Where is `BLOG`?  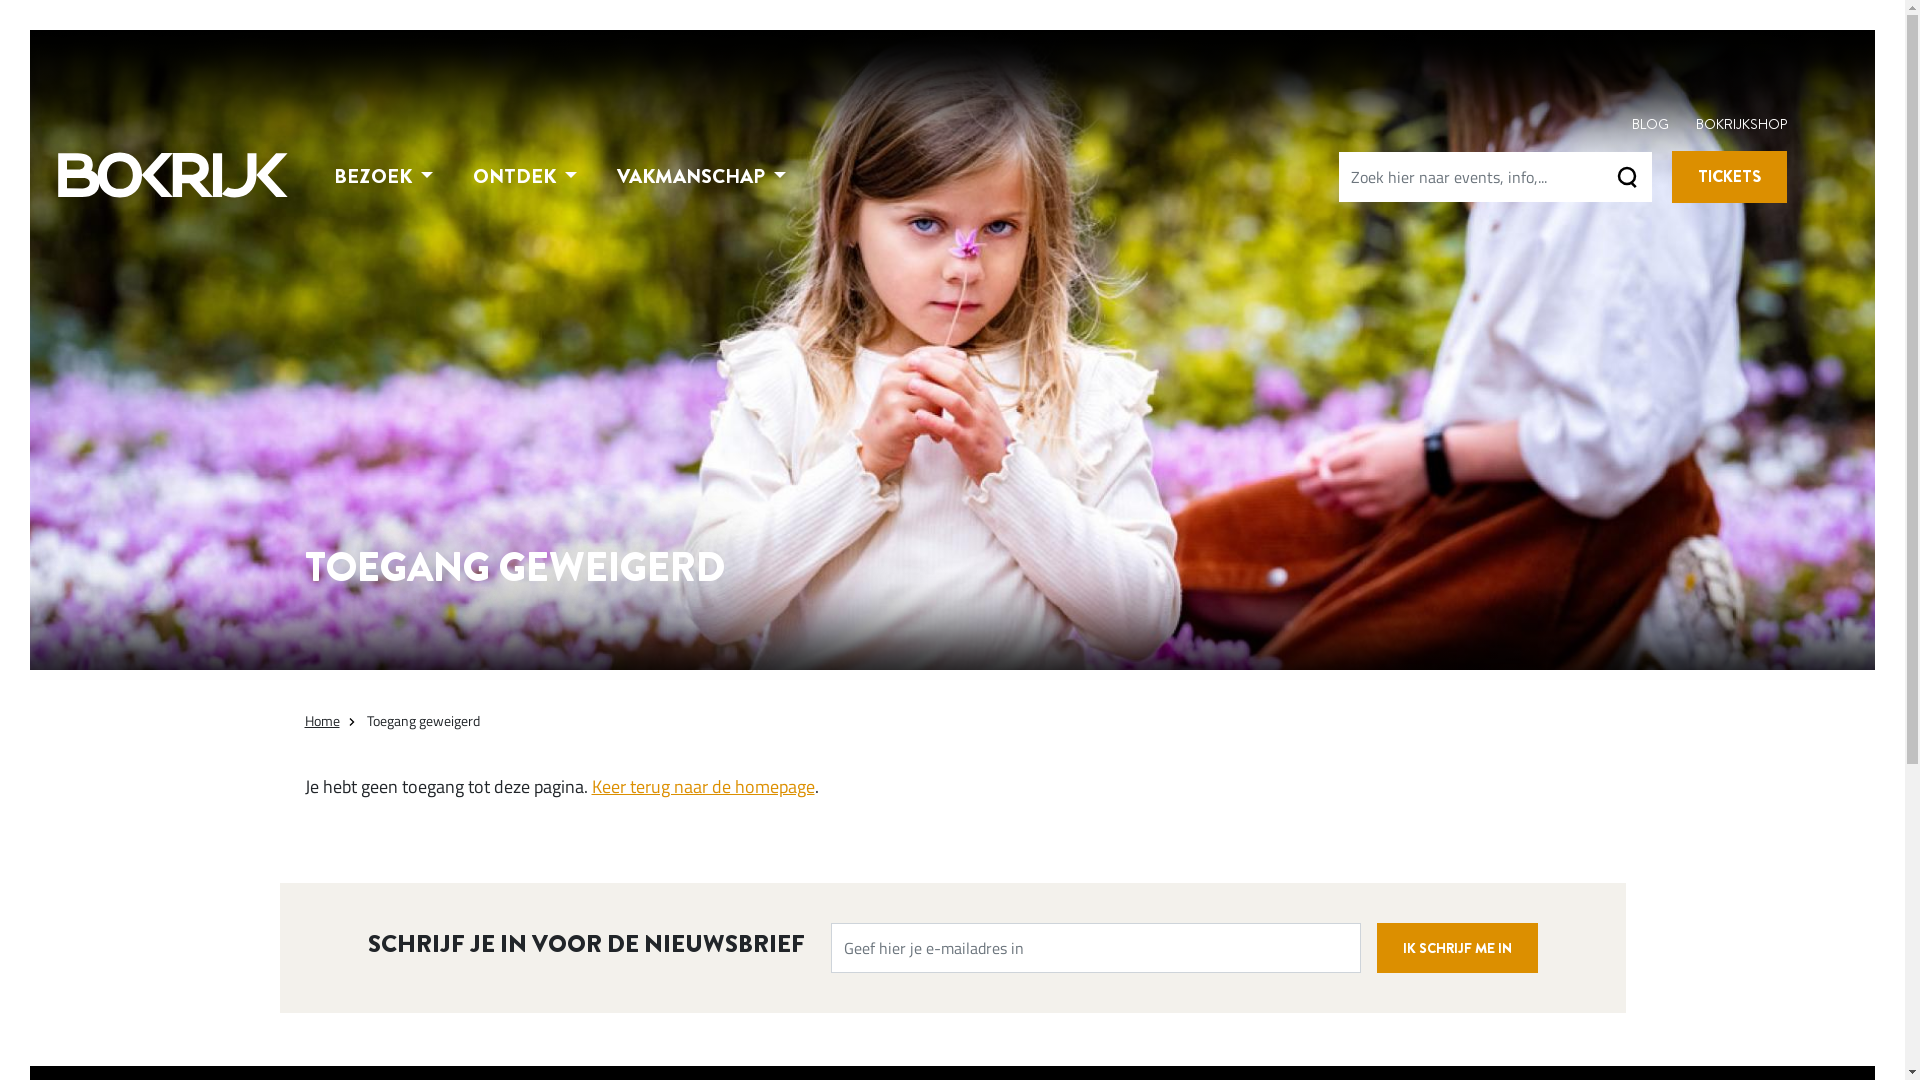 BLOG is located at coordinates (1650, 124).